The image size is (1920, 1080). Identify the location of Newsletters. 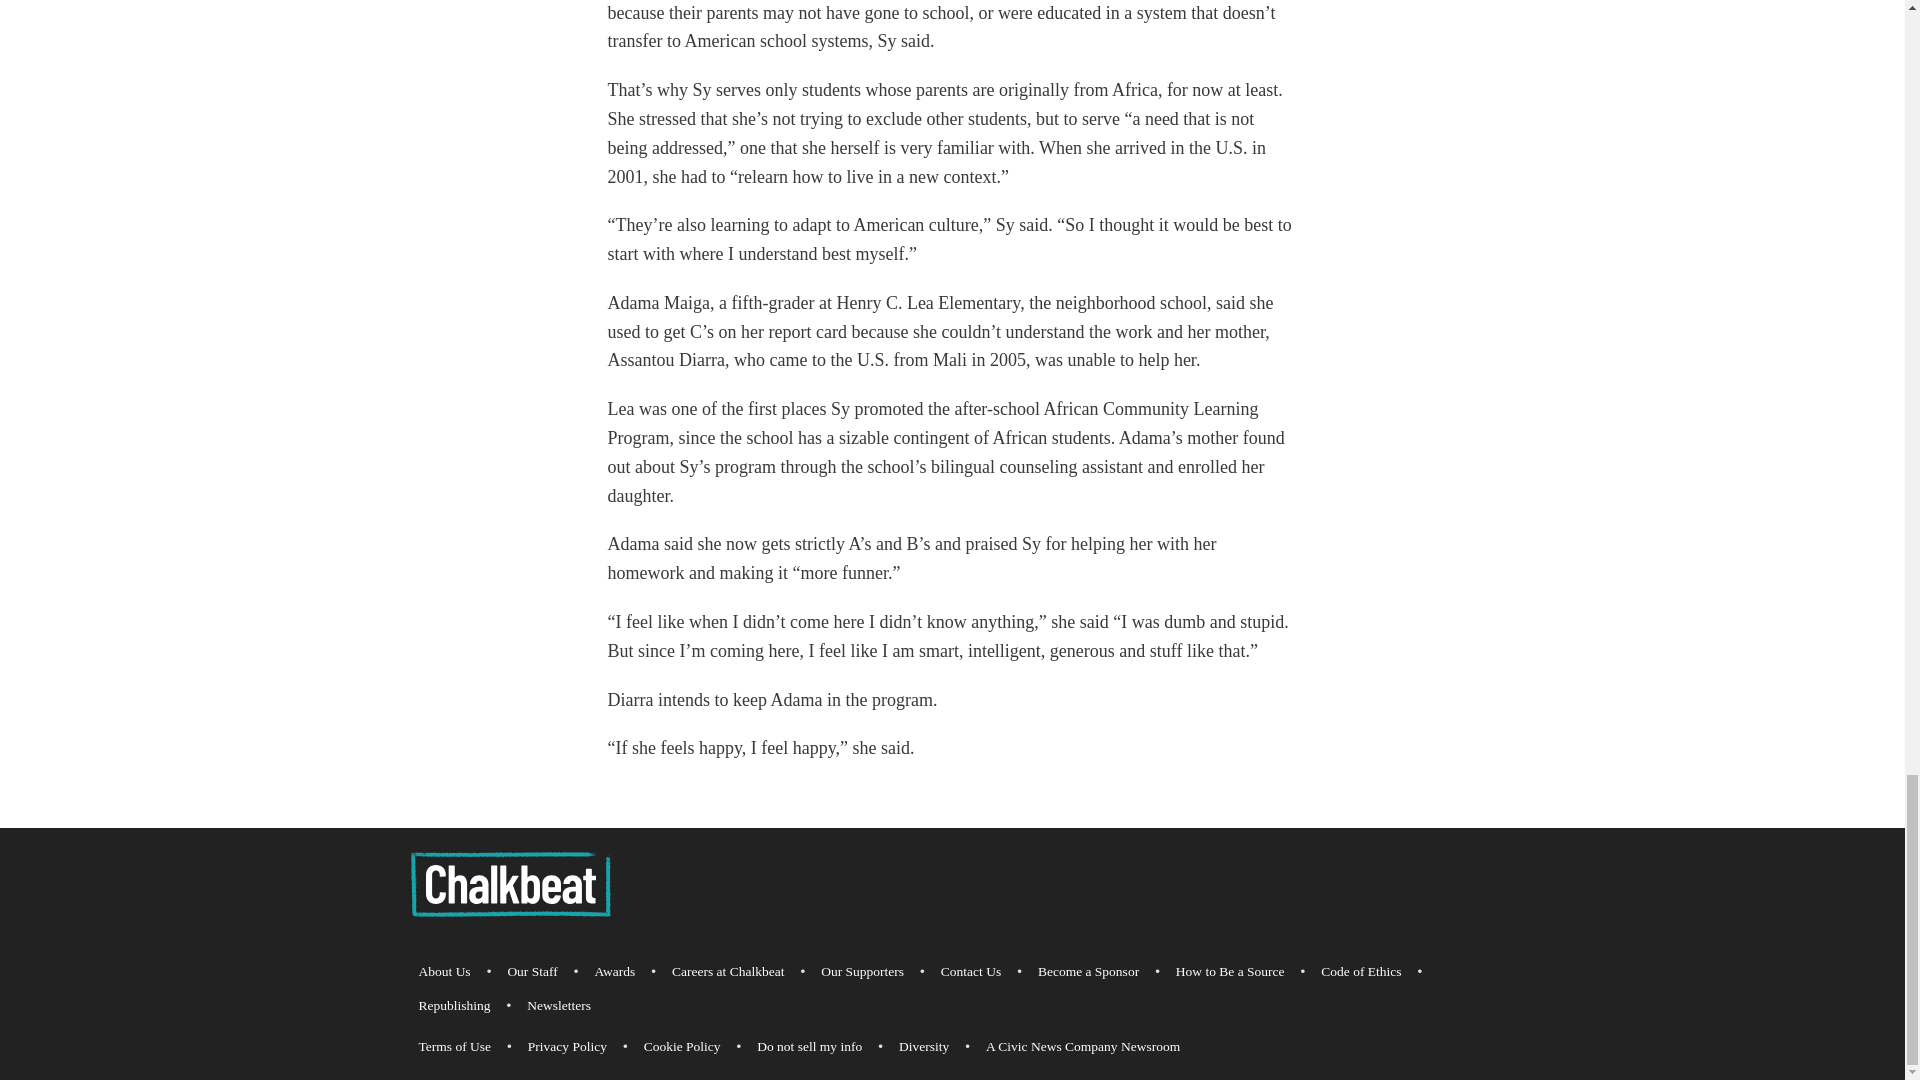
(558, 1006).